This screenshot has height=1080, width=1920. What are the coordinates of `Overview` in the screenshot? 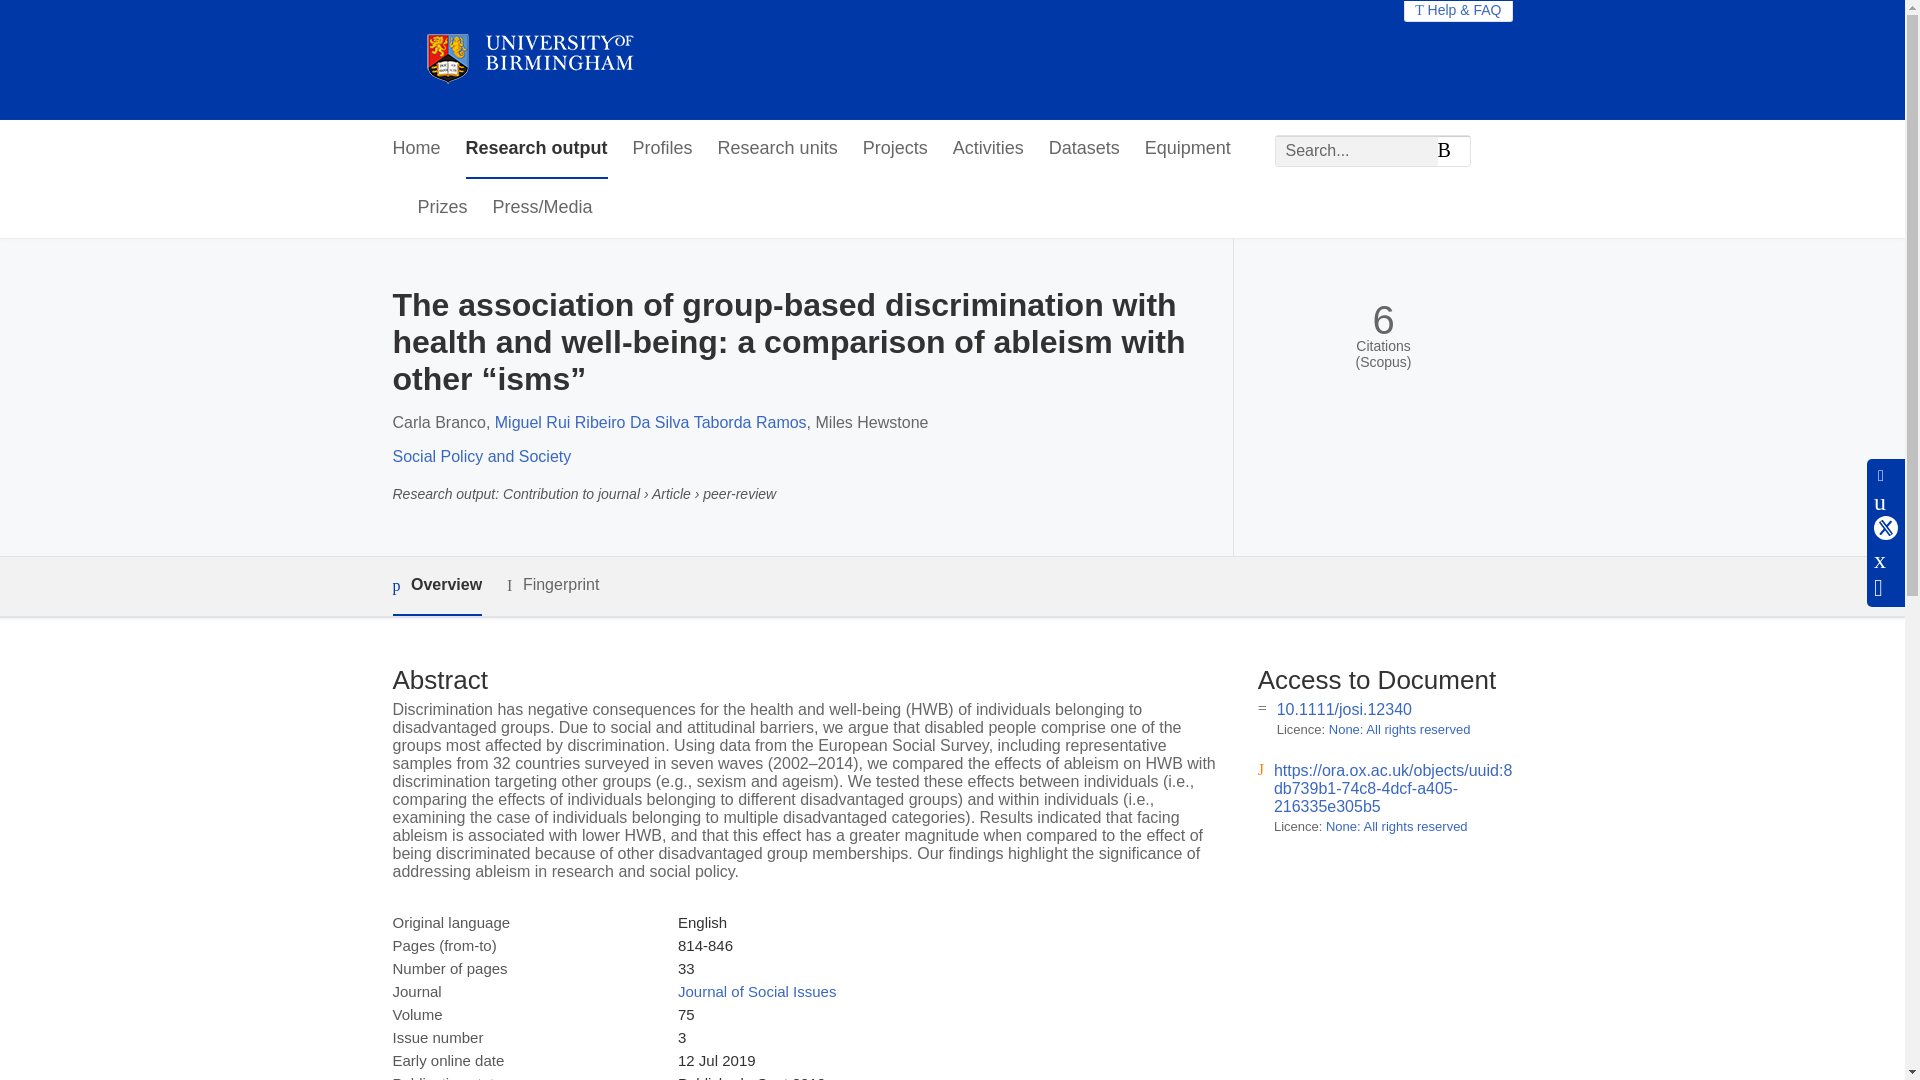 It's located at (436, 586).